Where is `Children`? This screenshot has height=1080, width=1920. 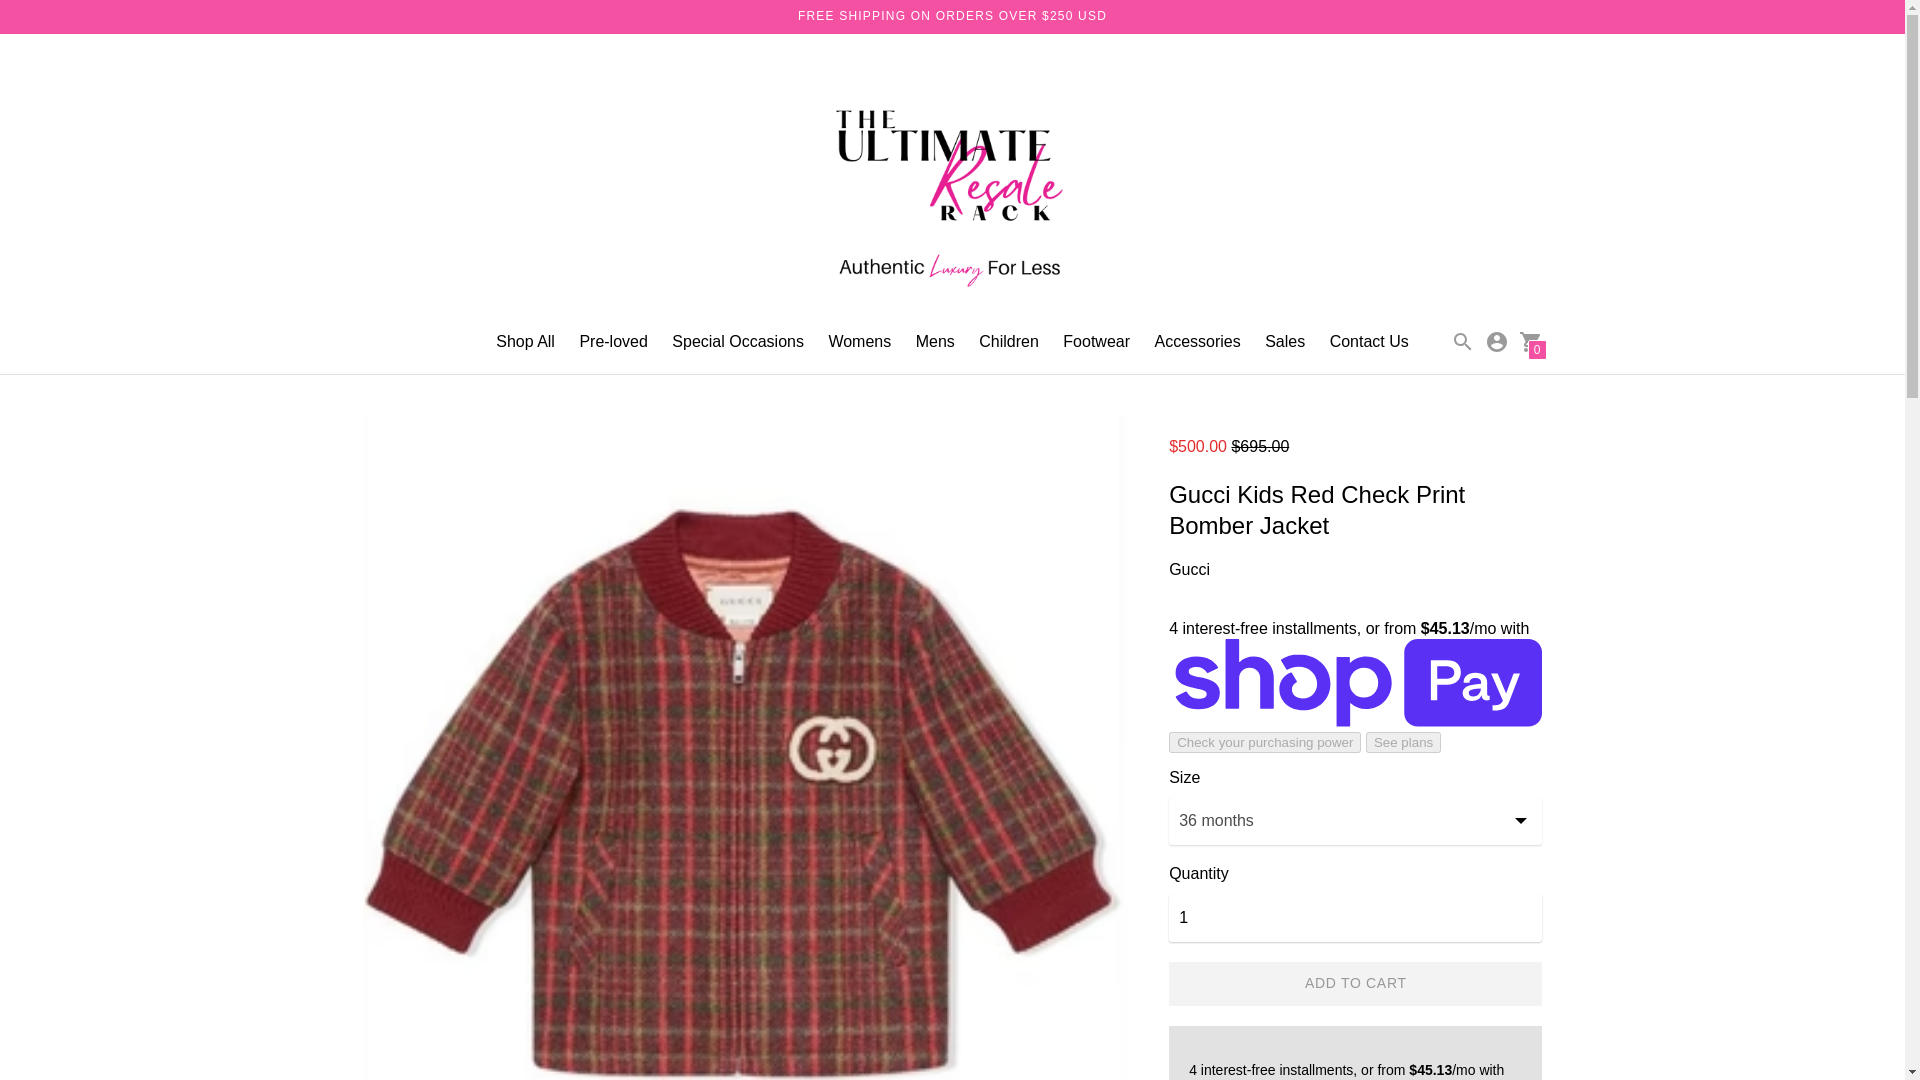
Children is located at coordinates (1008, 340).